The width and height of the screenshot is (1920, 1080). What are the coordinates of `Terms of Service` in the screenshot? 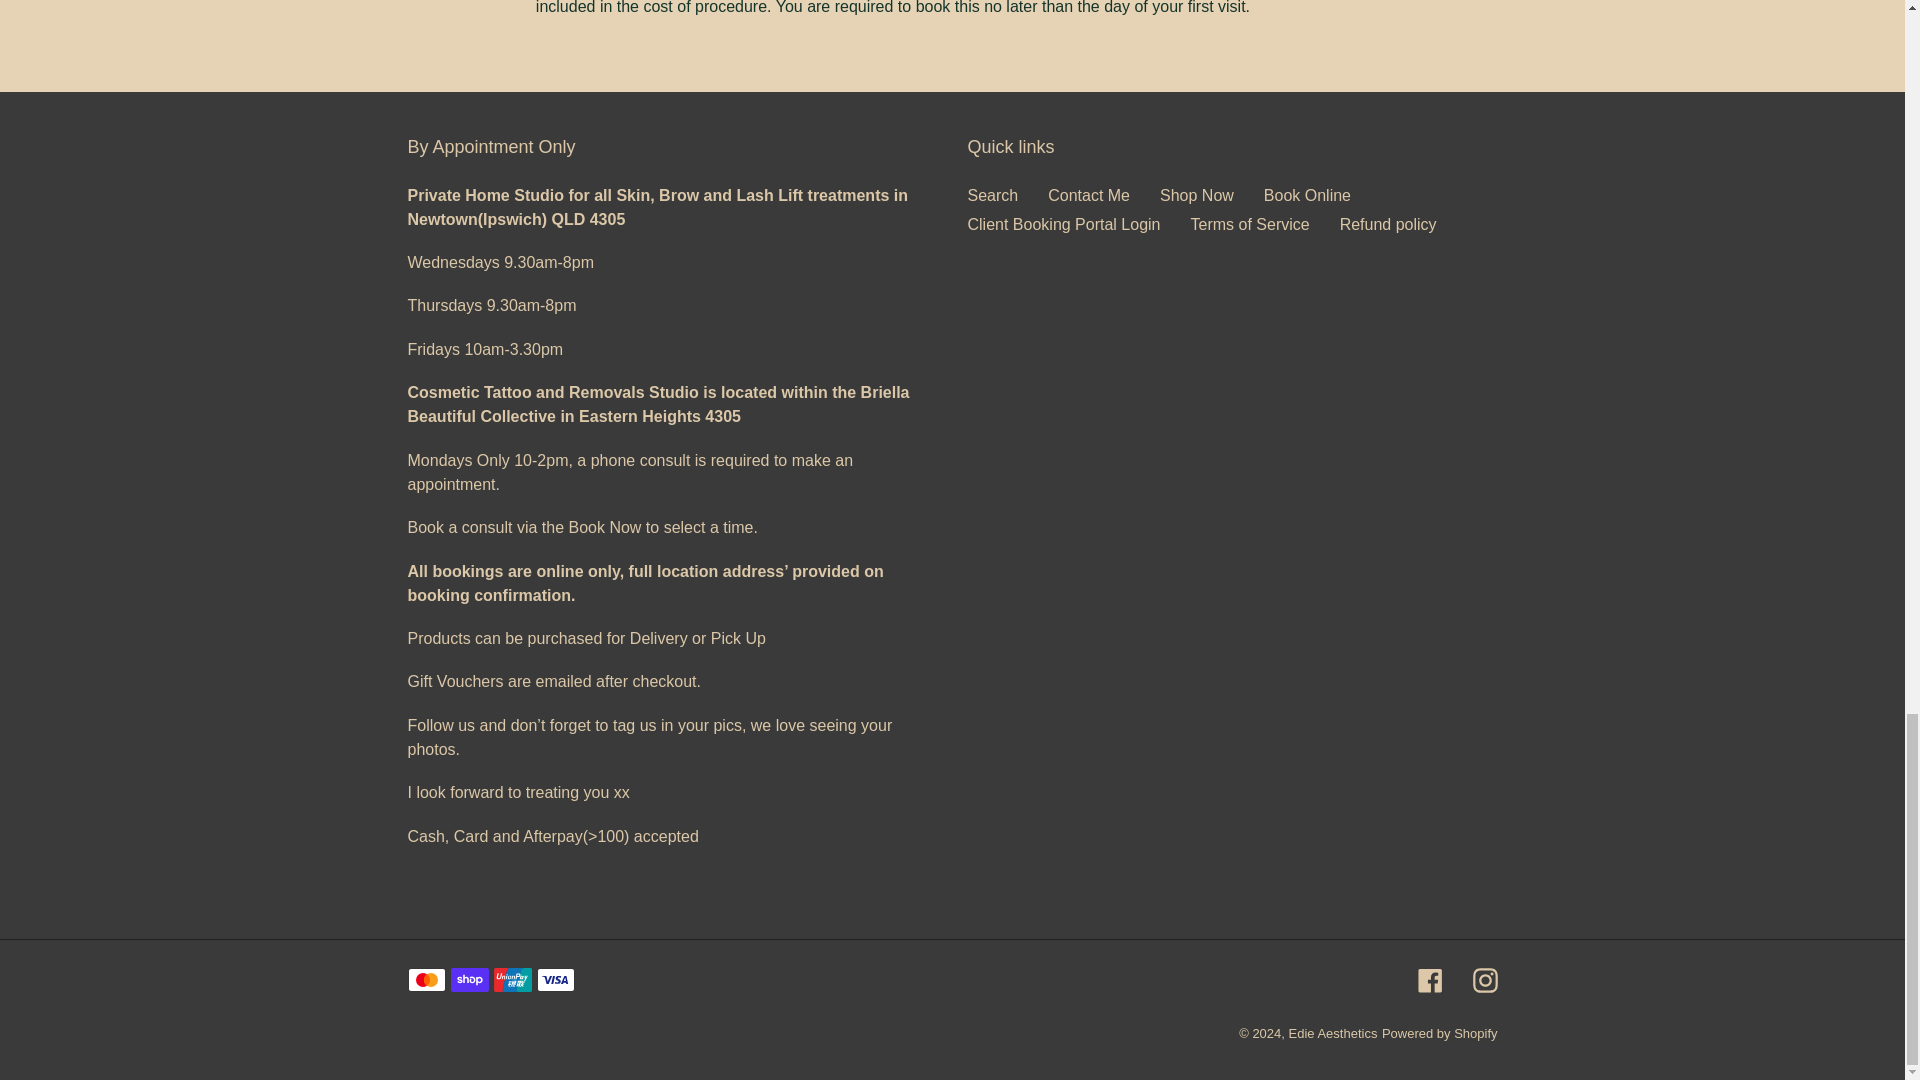 It's located at (1250, 224).